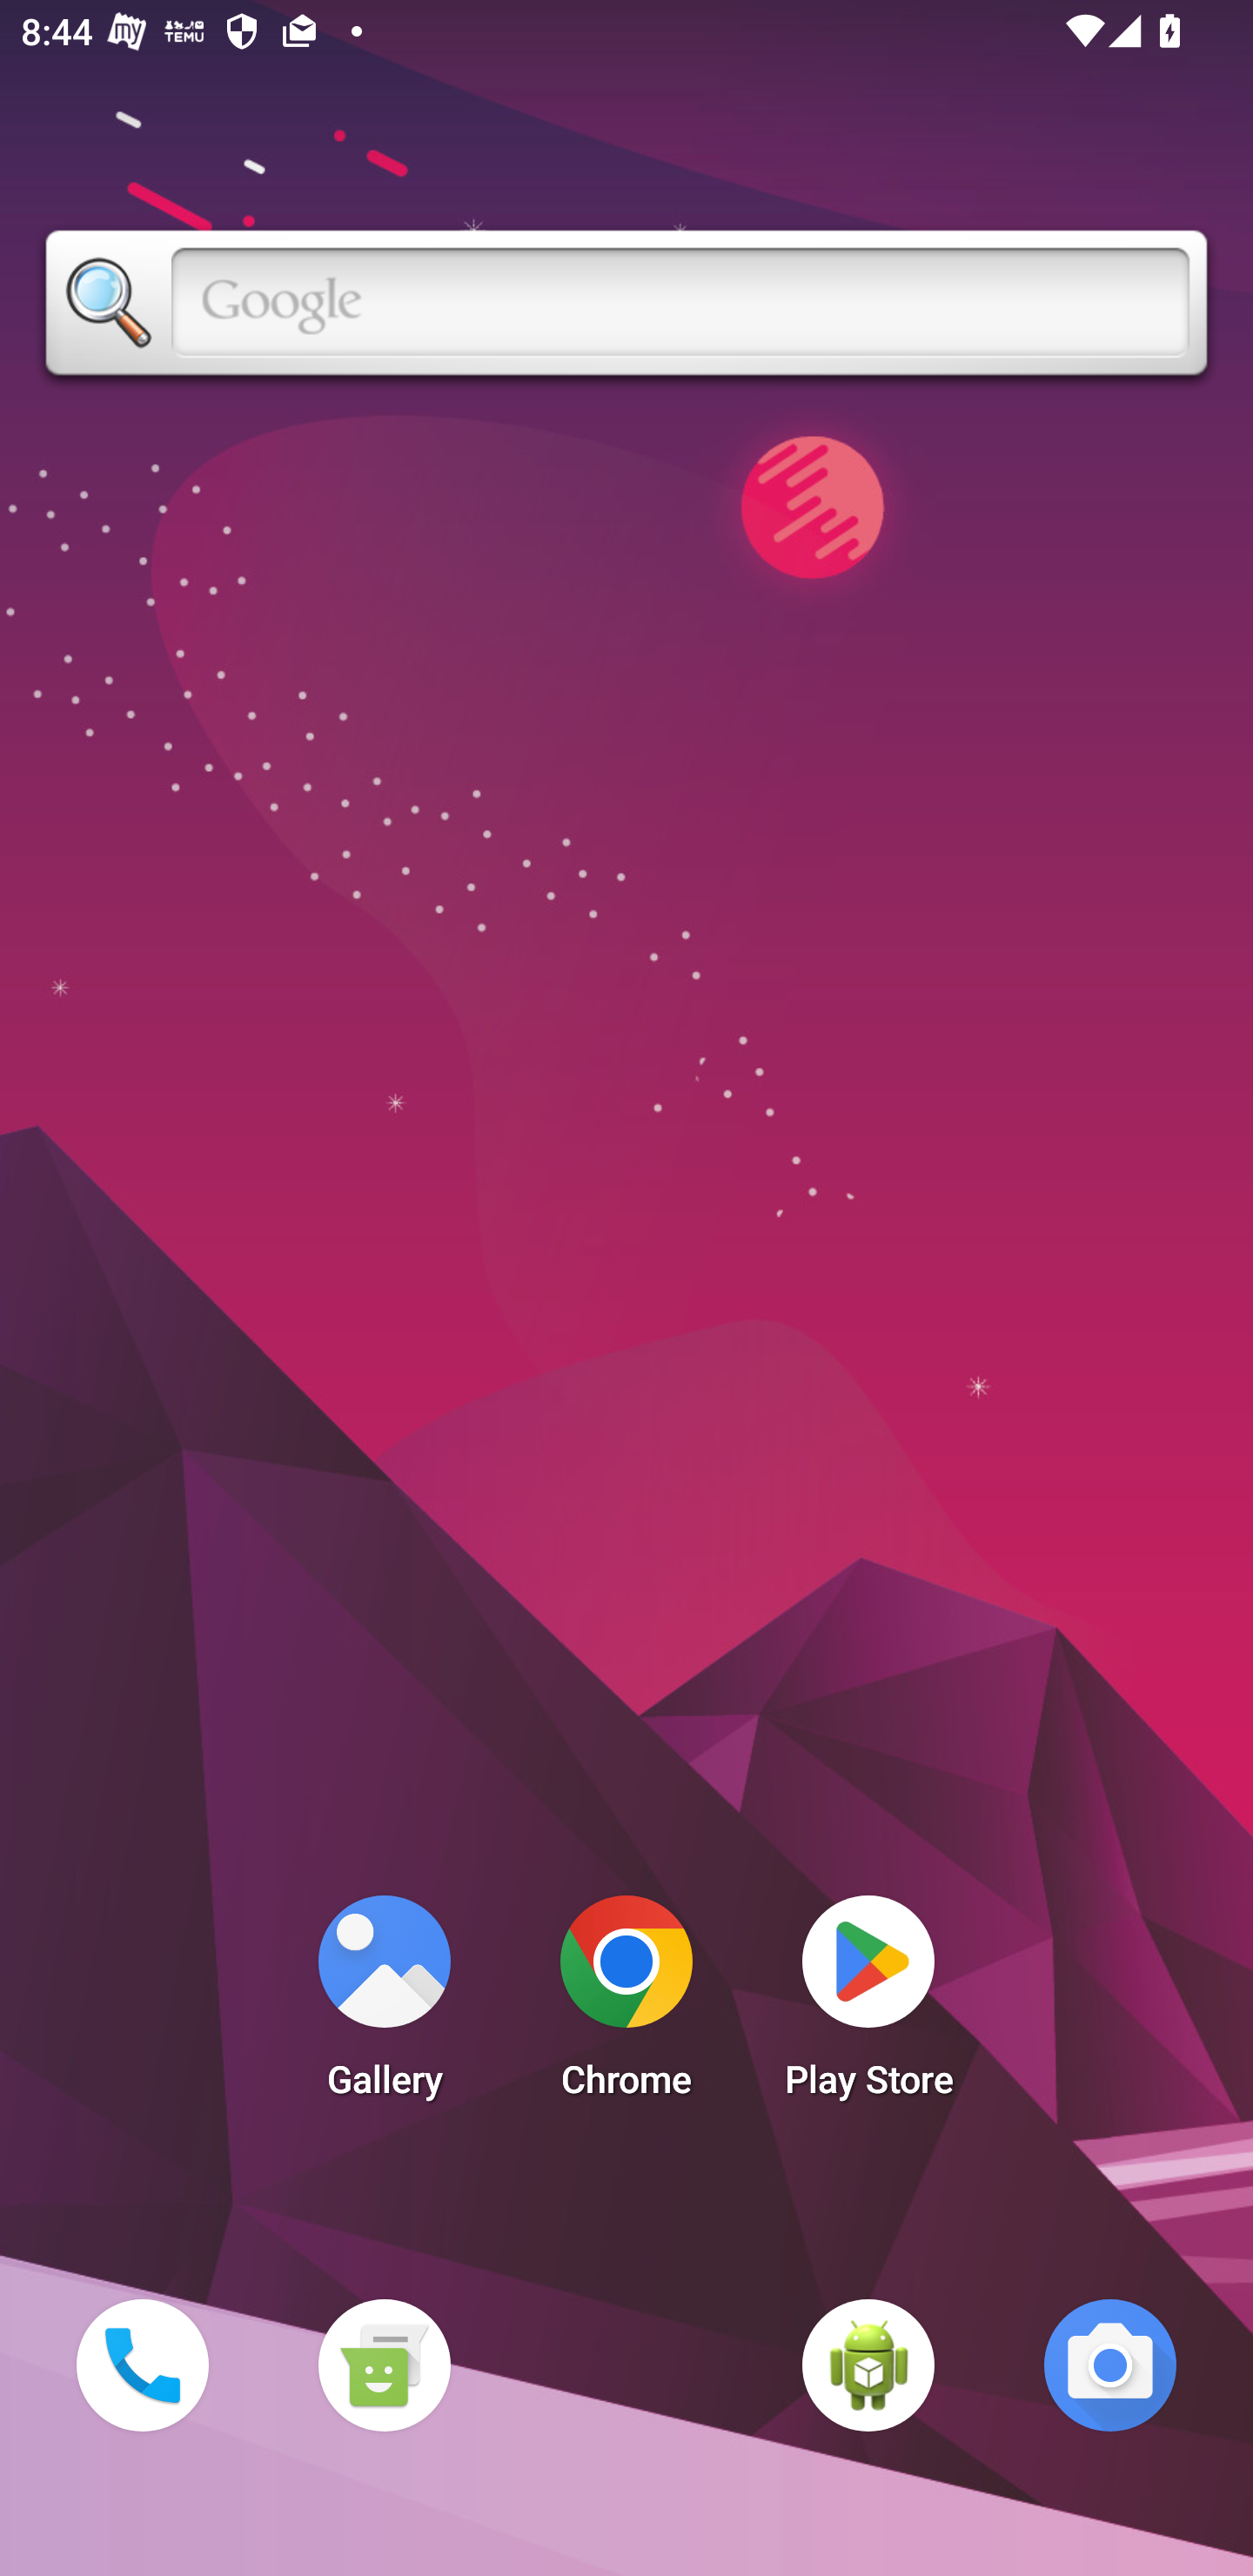  What do you see at coordinates (1110, 2365) in the screenshot?
I see `Camera` at bounding box center [1110, 2365].